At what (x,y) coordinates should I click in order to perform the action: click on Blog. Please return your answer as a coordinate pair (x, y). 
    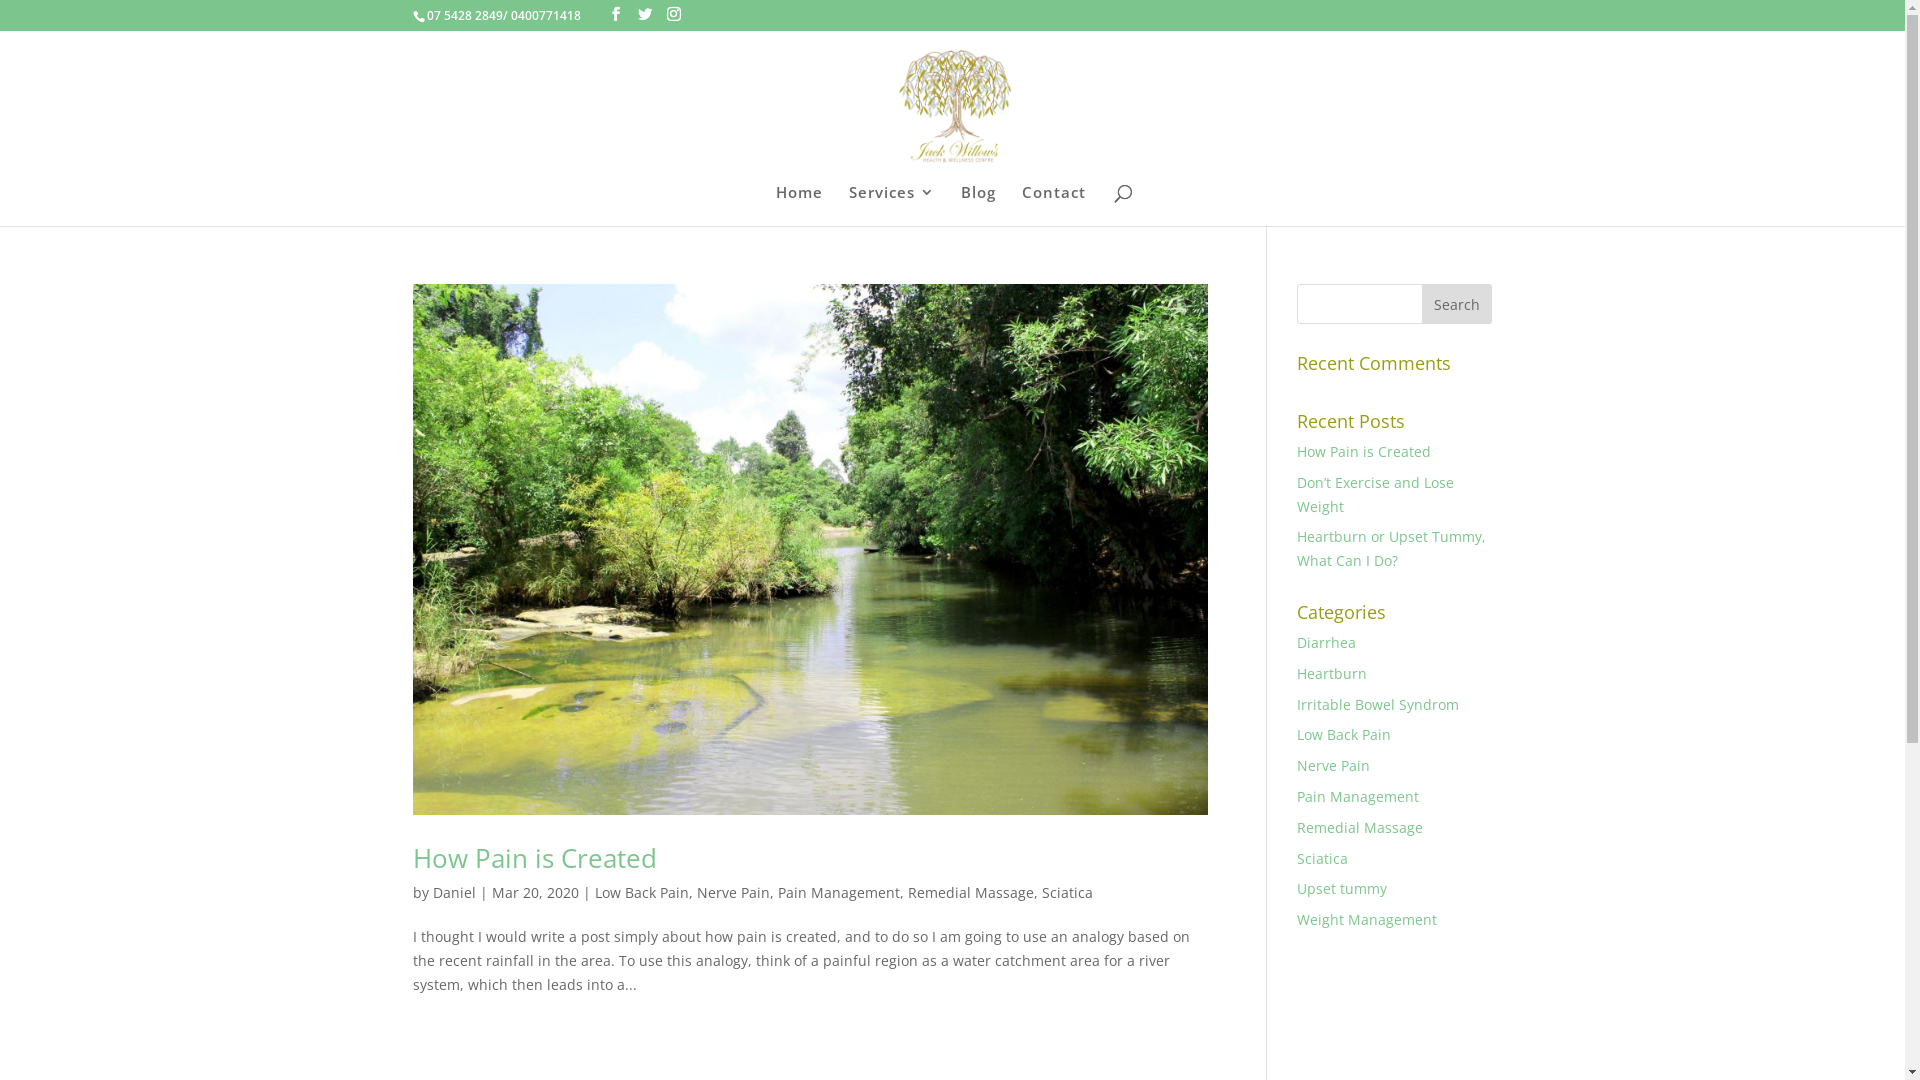
    Looking at the image, I should click on (977, 206).